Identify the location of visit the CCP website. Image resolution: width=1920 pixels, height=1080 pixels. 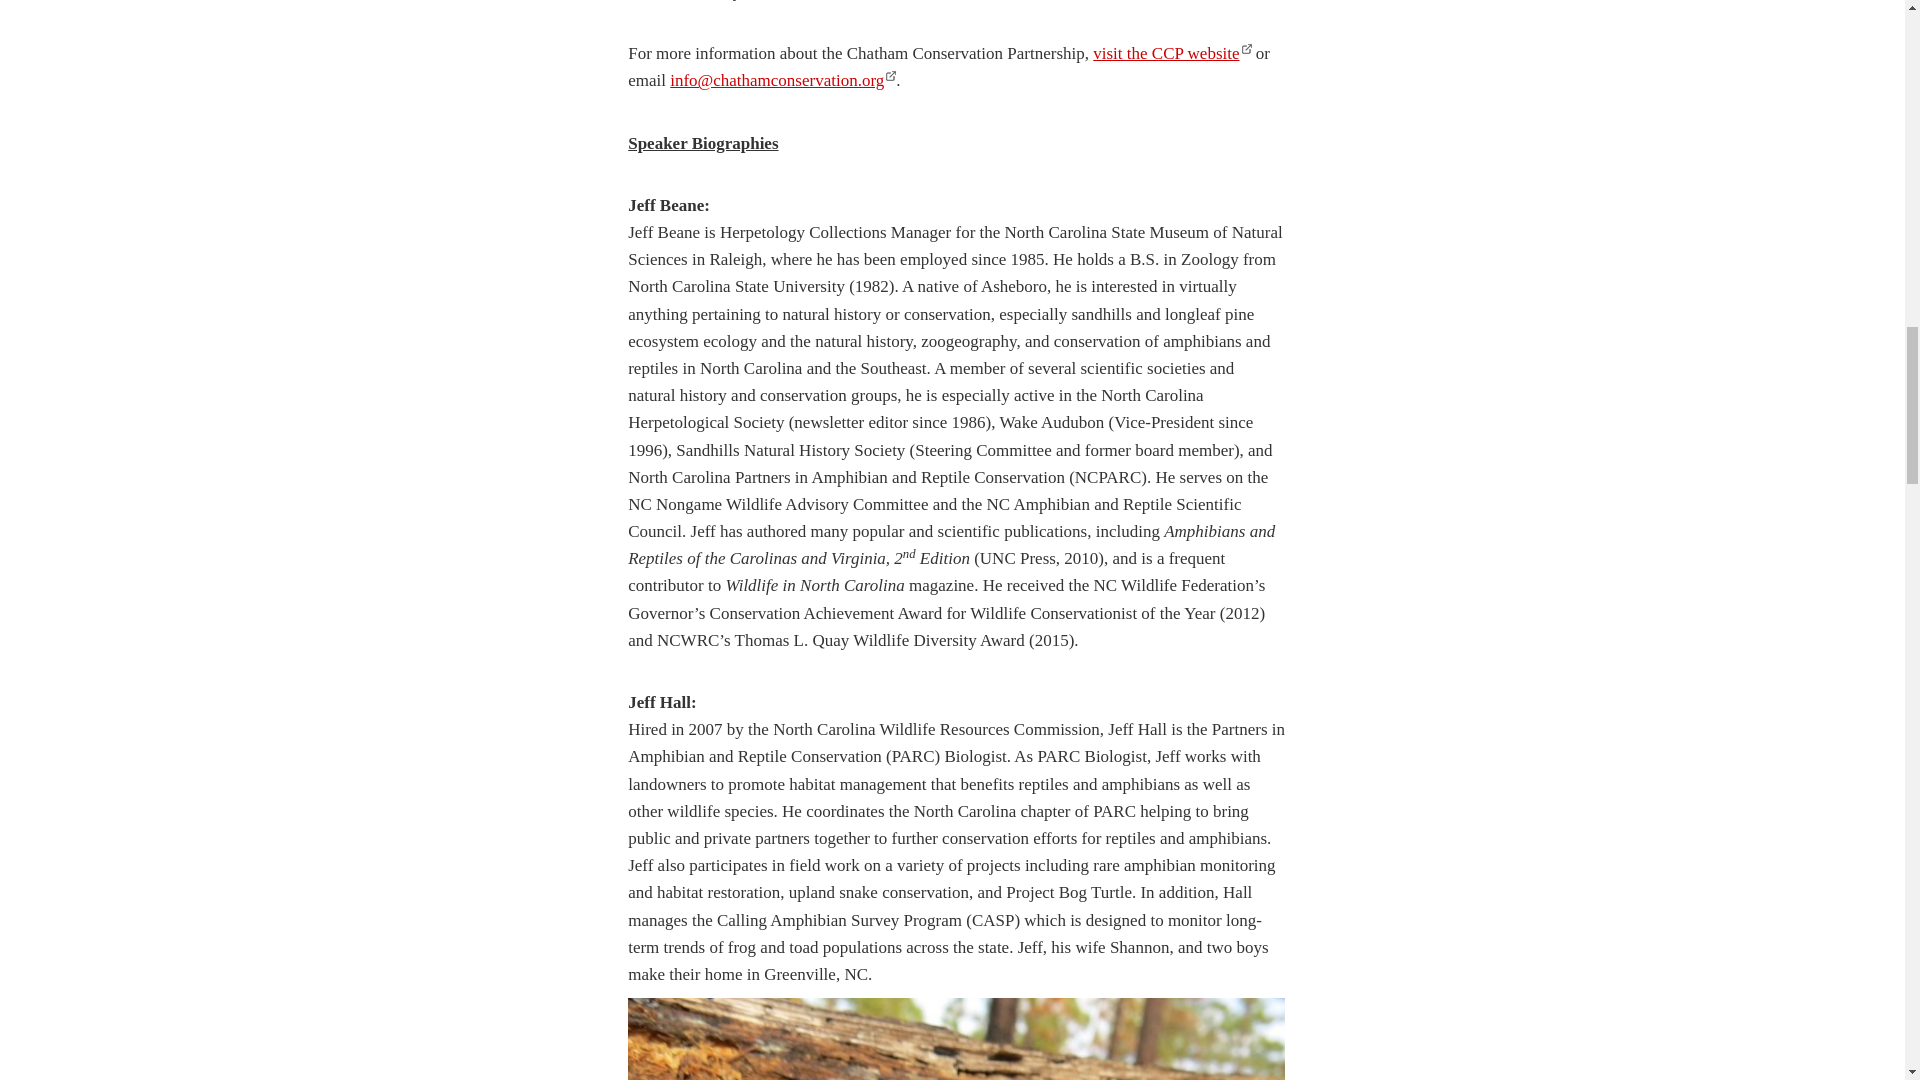
(1172, 53).